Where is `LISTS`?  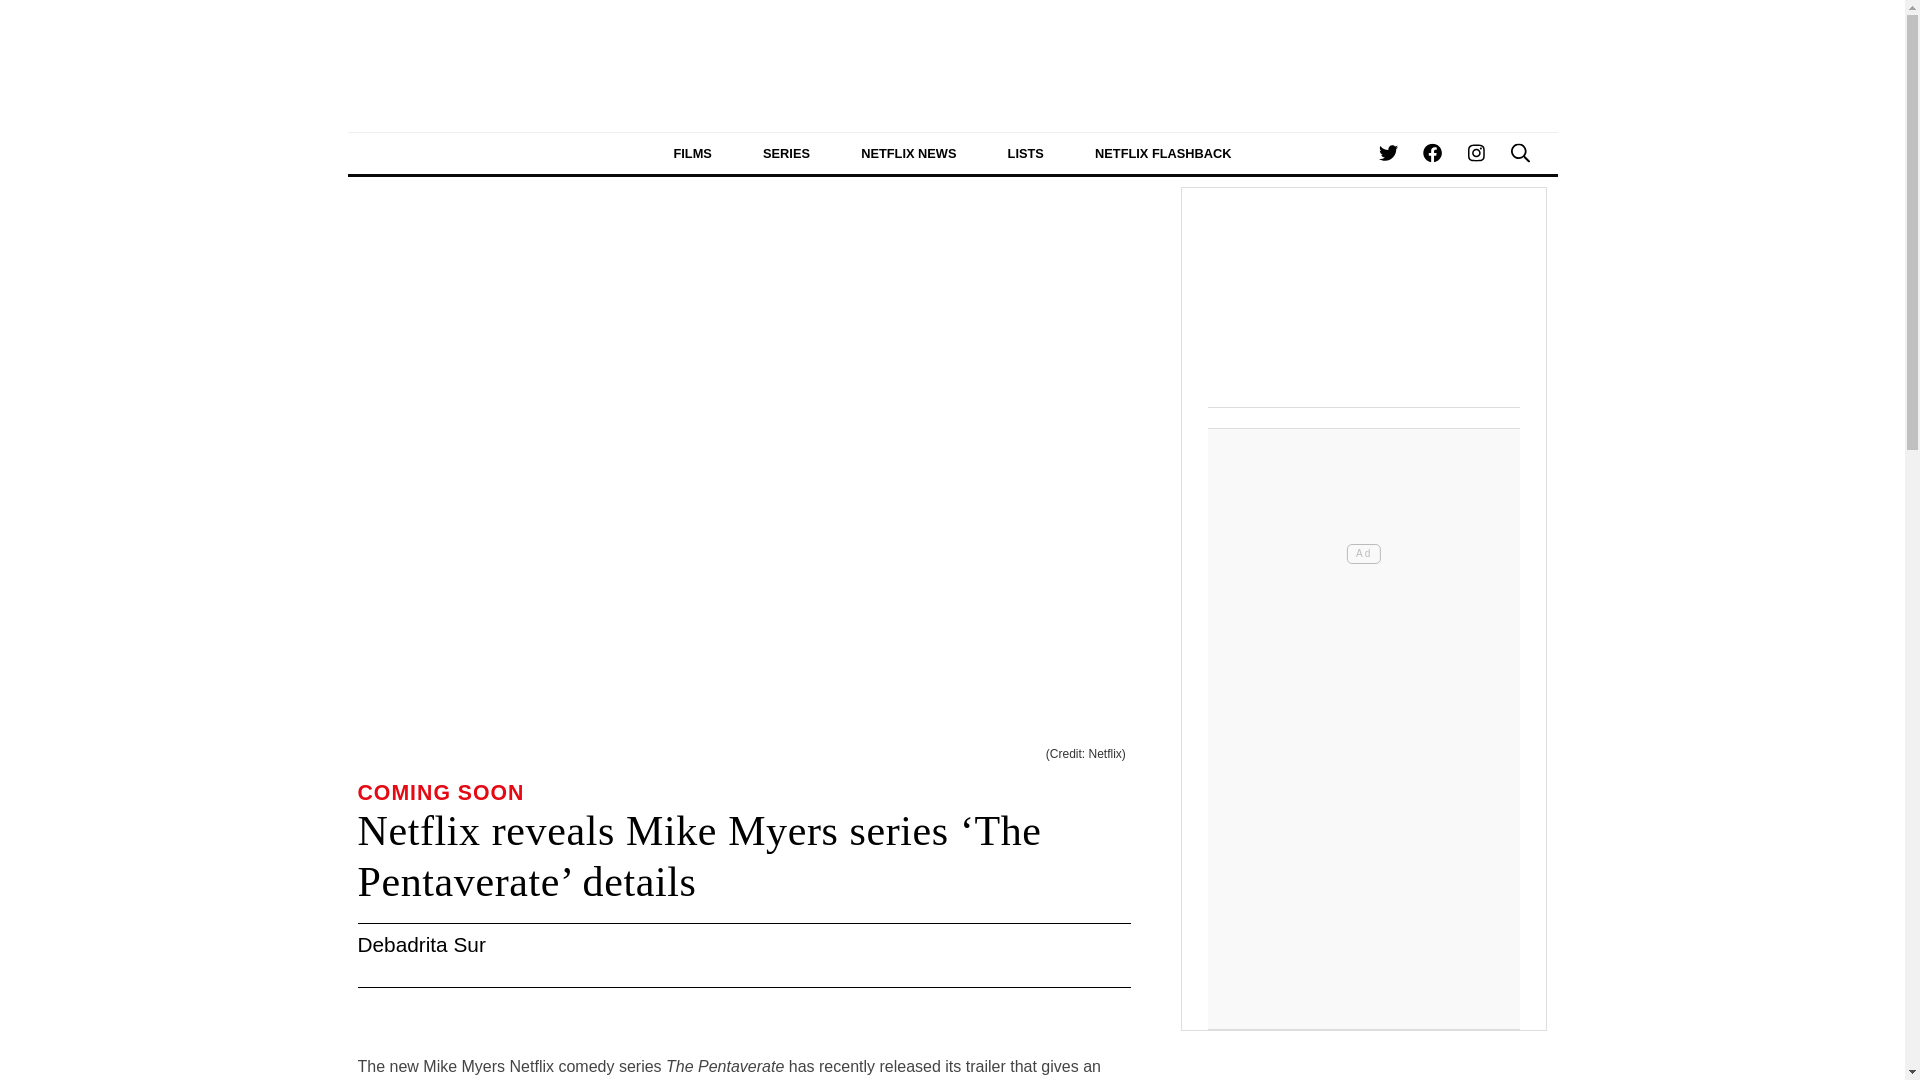
LISTS is located at coordinates (1025, 152).